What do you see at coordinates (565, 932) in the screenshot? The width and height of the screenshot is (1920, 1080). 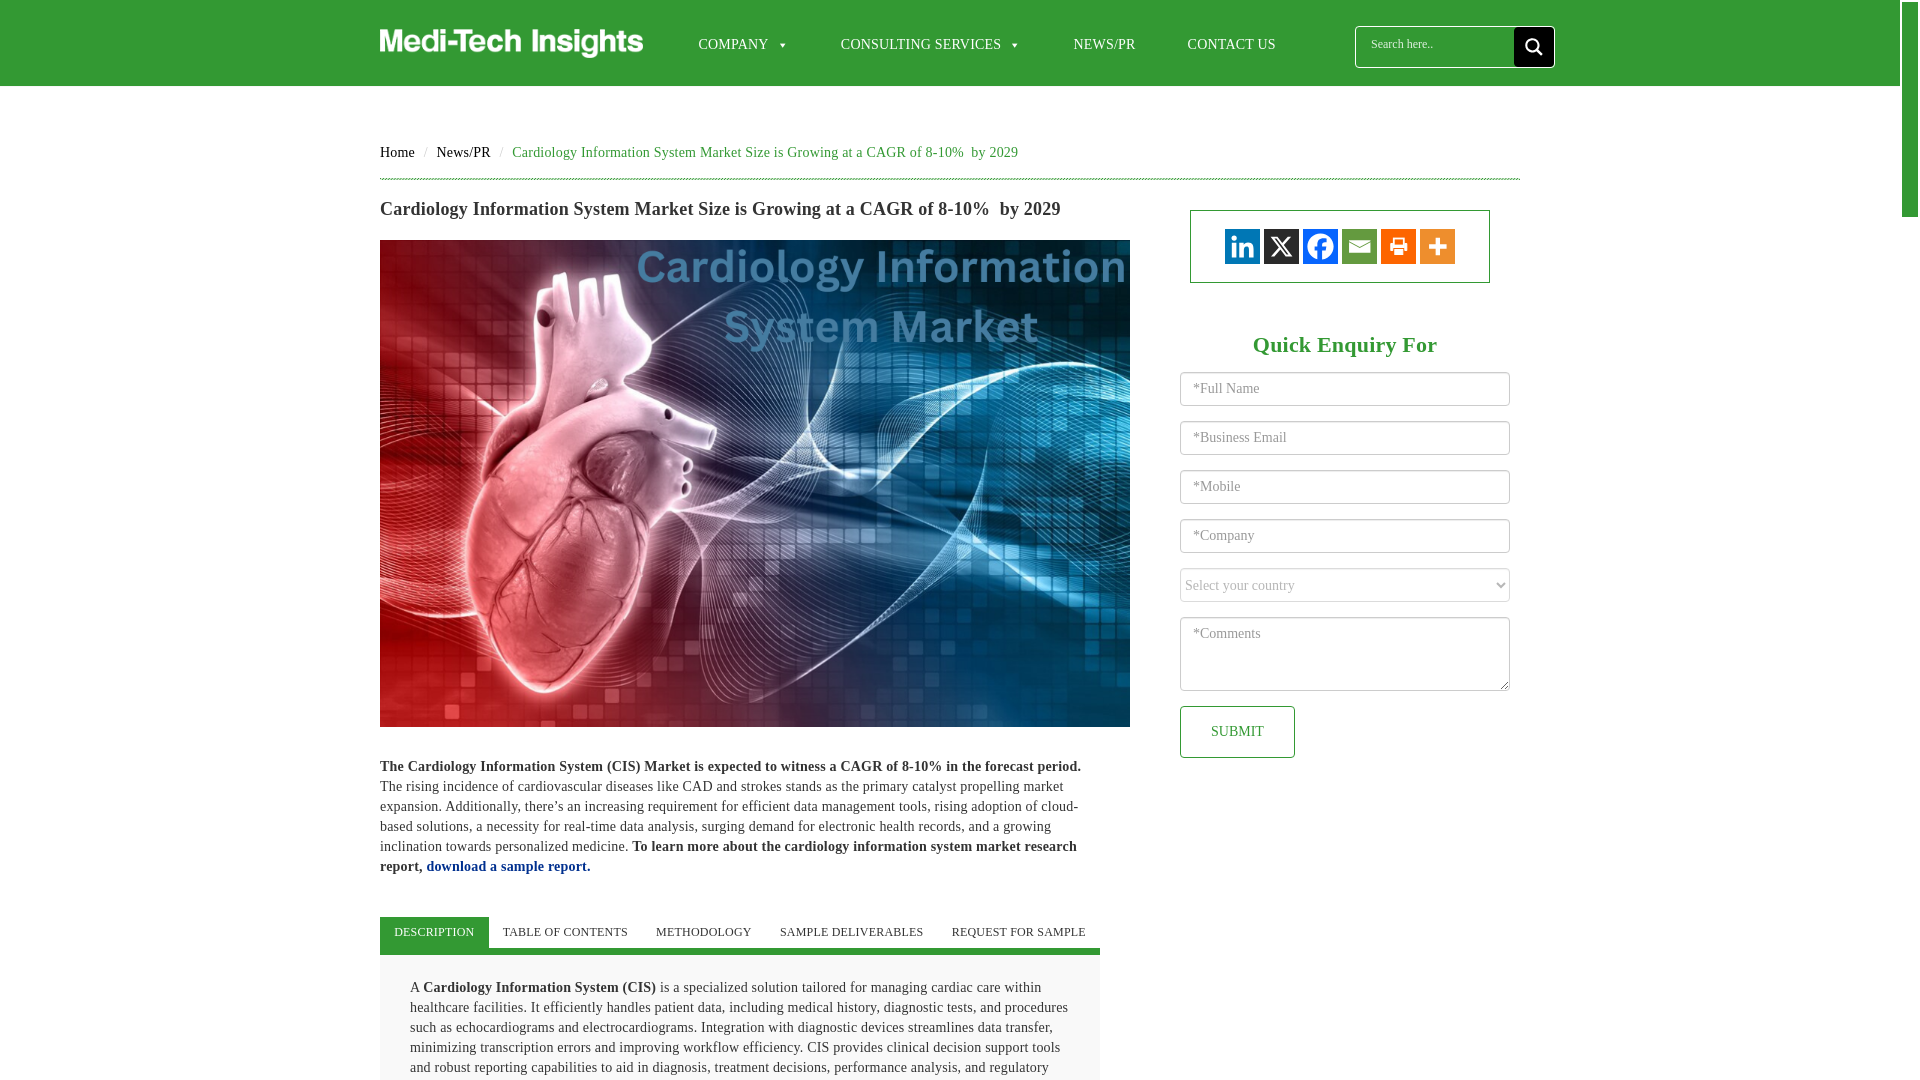 I see `TABLE OF CONTENTS` at bounding box center [565, 932].